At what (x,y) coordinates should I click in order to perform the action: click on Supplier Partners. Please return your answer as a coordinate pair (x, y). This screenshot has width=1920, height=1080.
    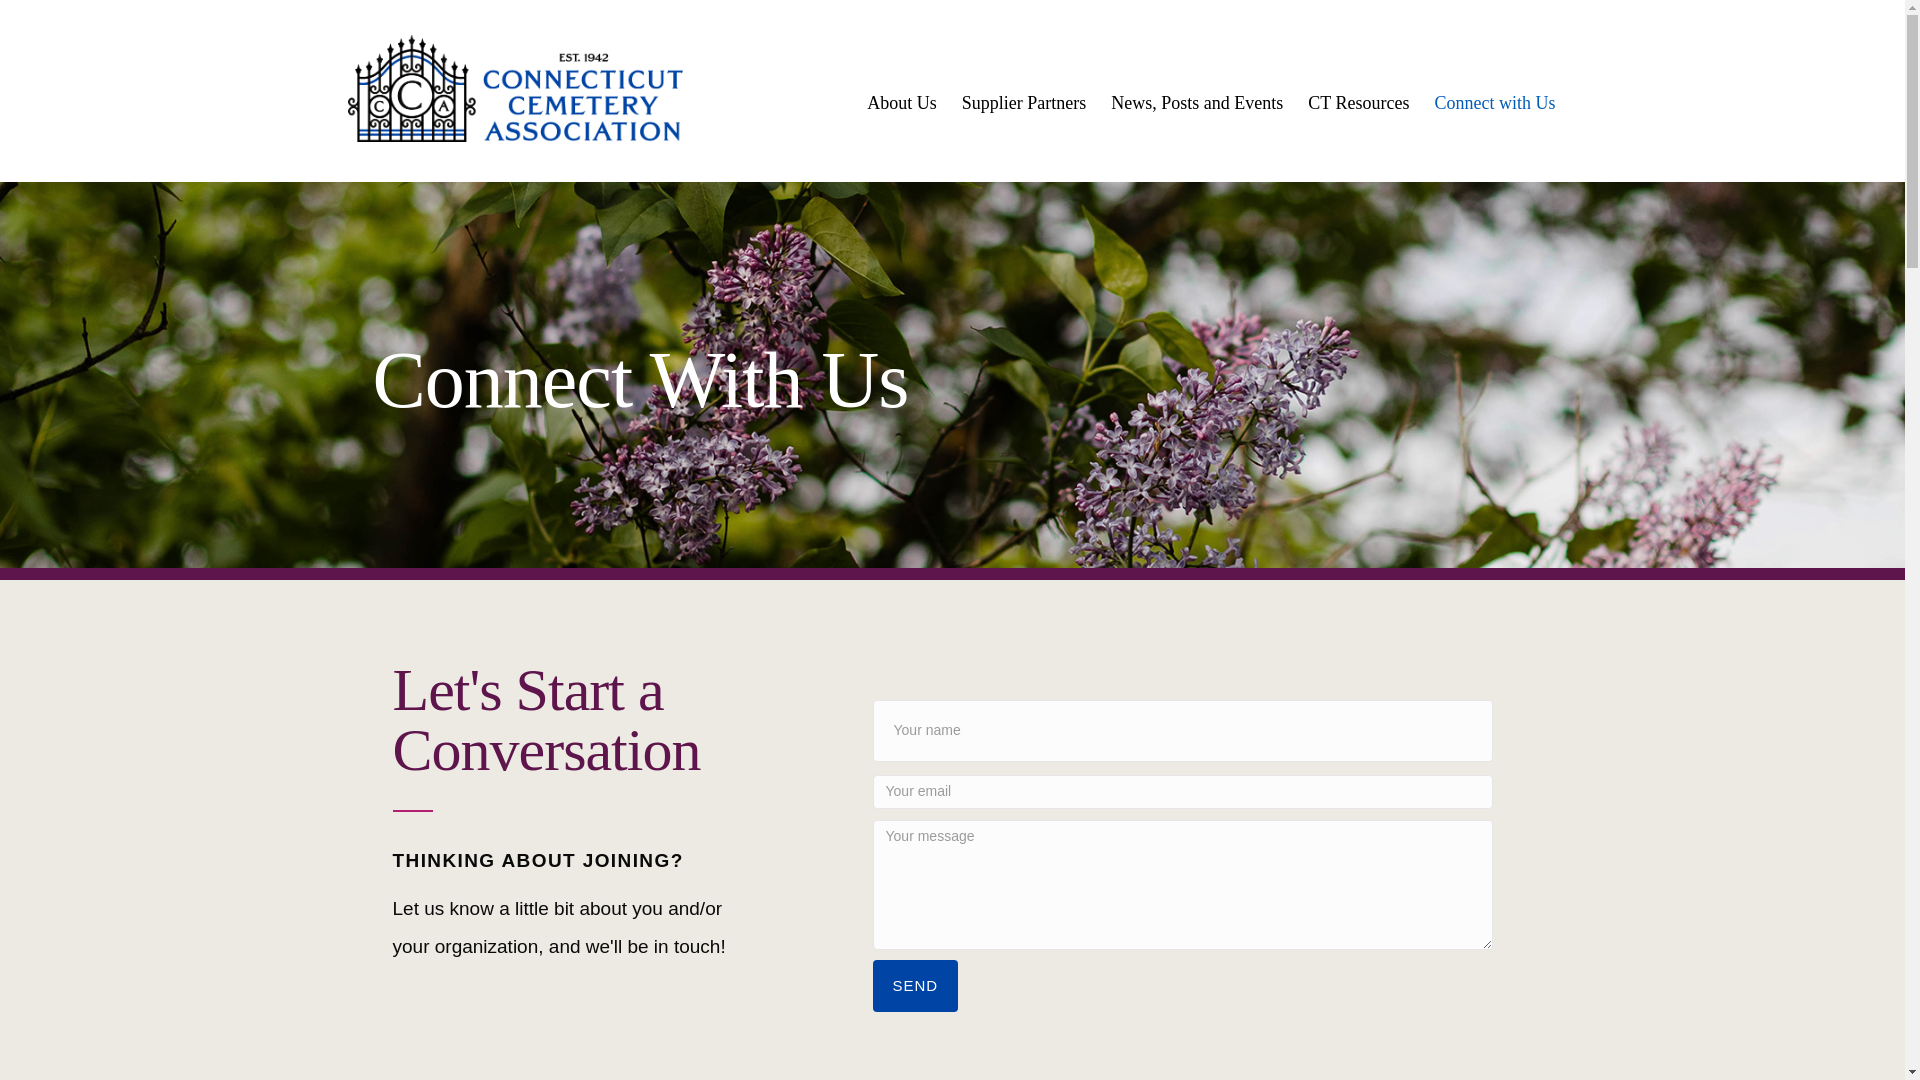
    Looking at the image, I should click on (1024, 103).